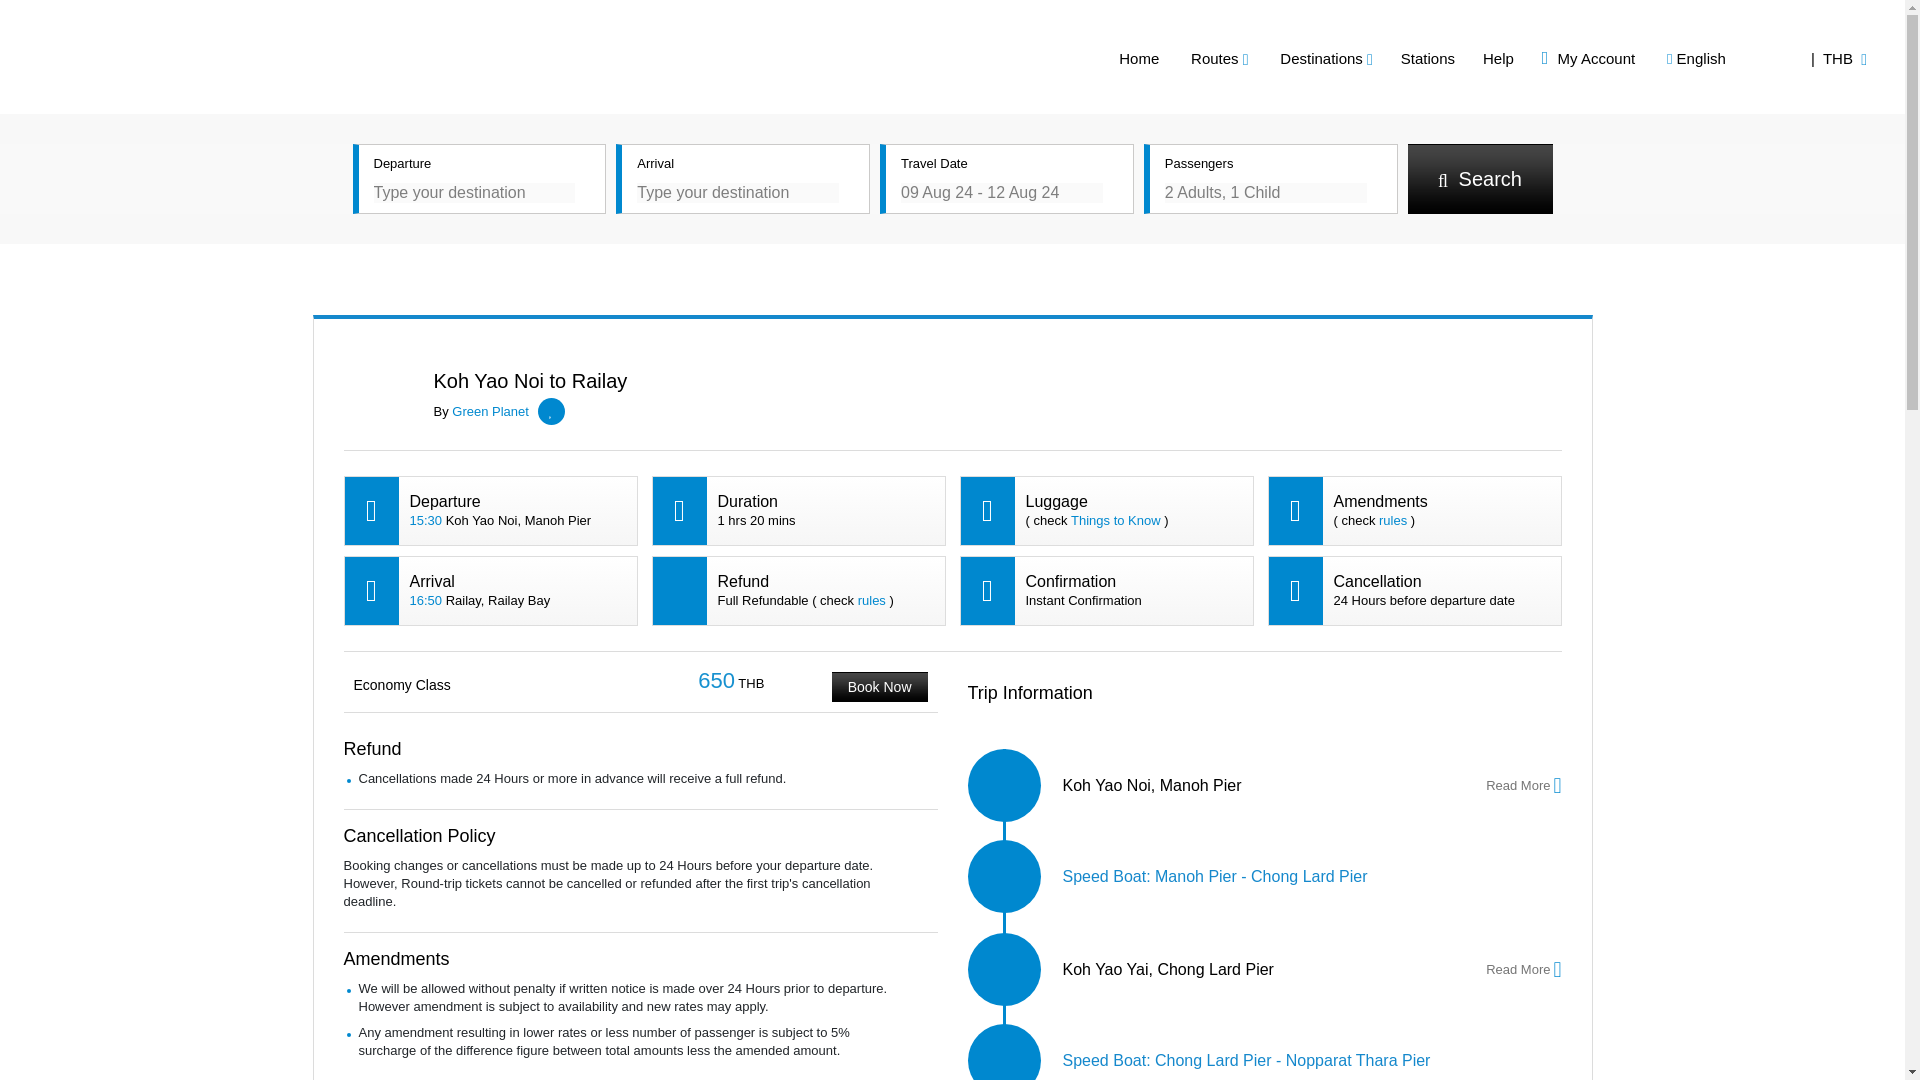 The width and height of the screenshot is (1920, 1080). Describe the element at coordinates (1268, 58) in the screenshot. I see `Routes` at that location.